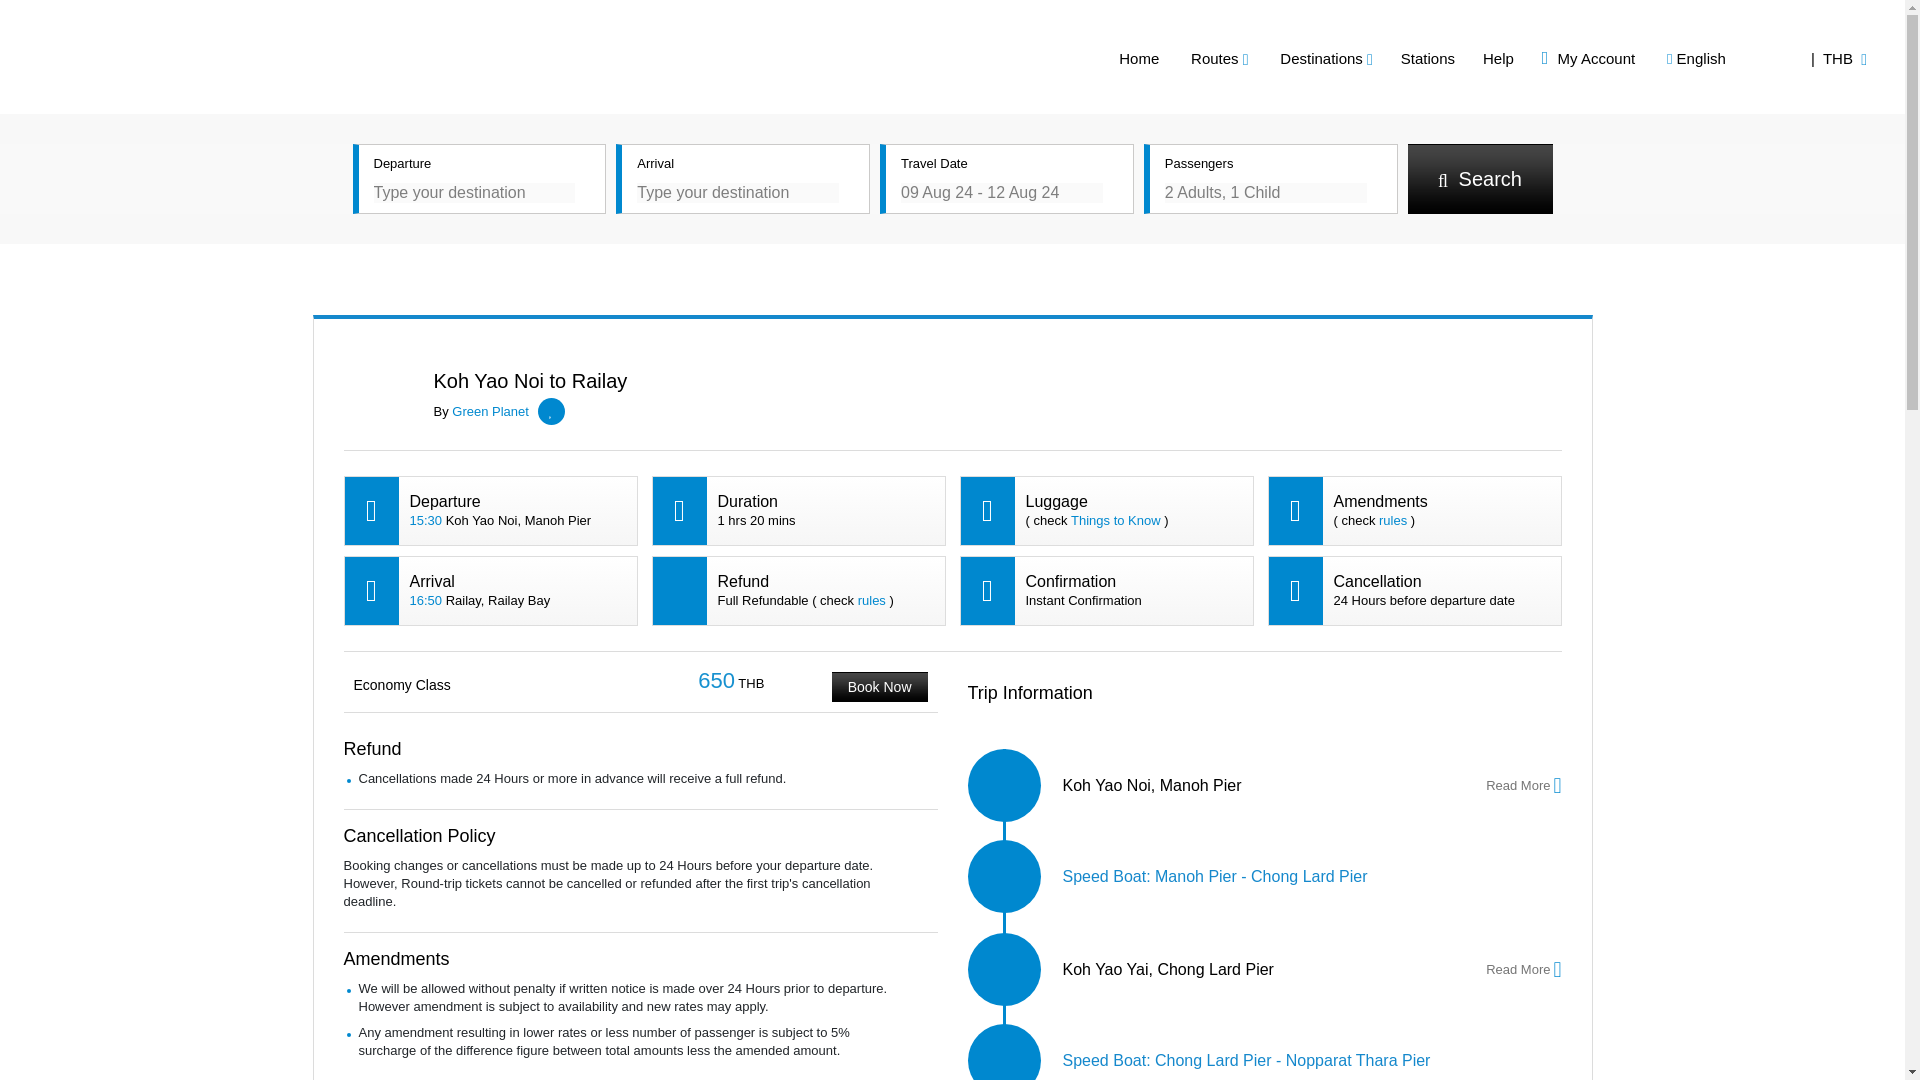 The width and height of the screenshot is (1920, 1080). Describe the element at coordinates (1268, 58) in the screenshot. I see `Routes` at that location.